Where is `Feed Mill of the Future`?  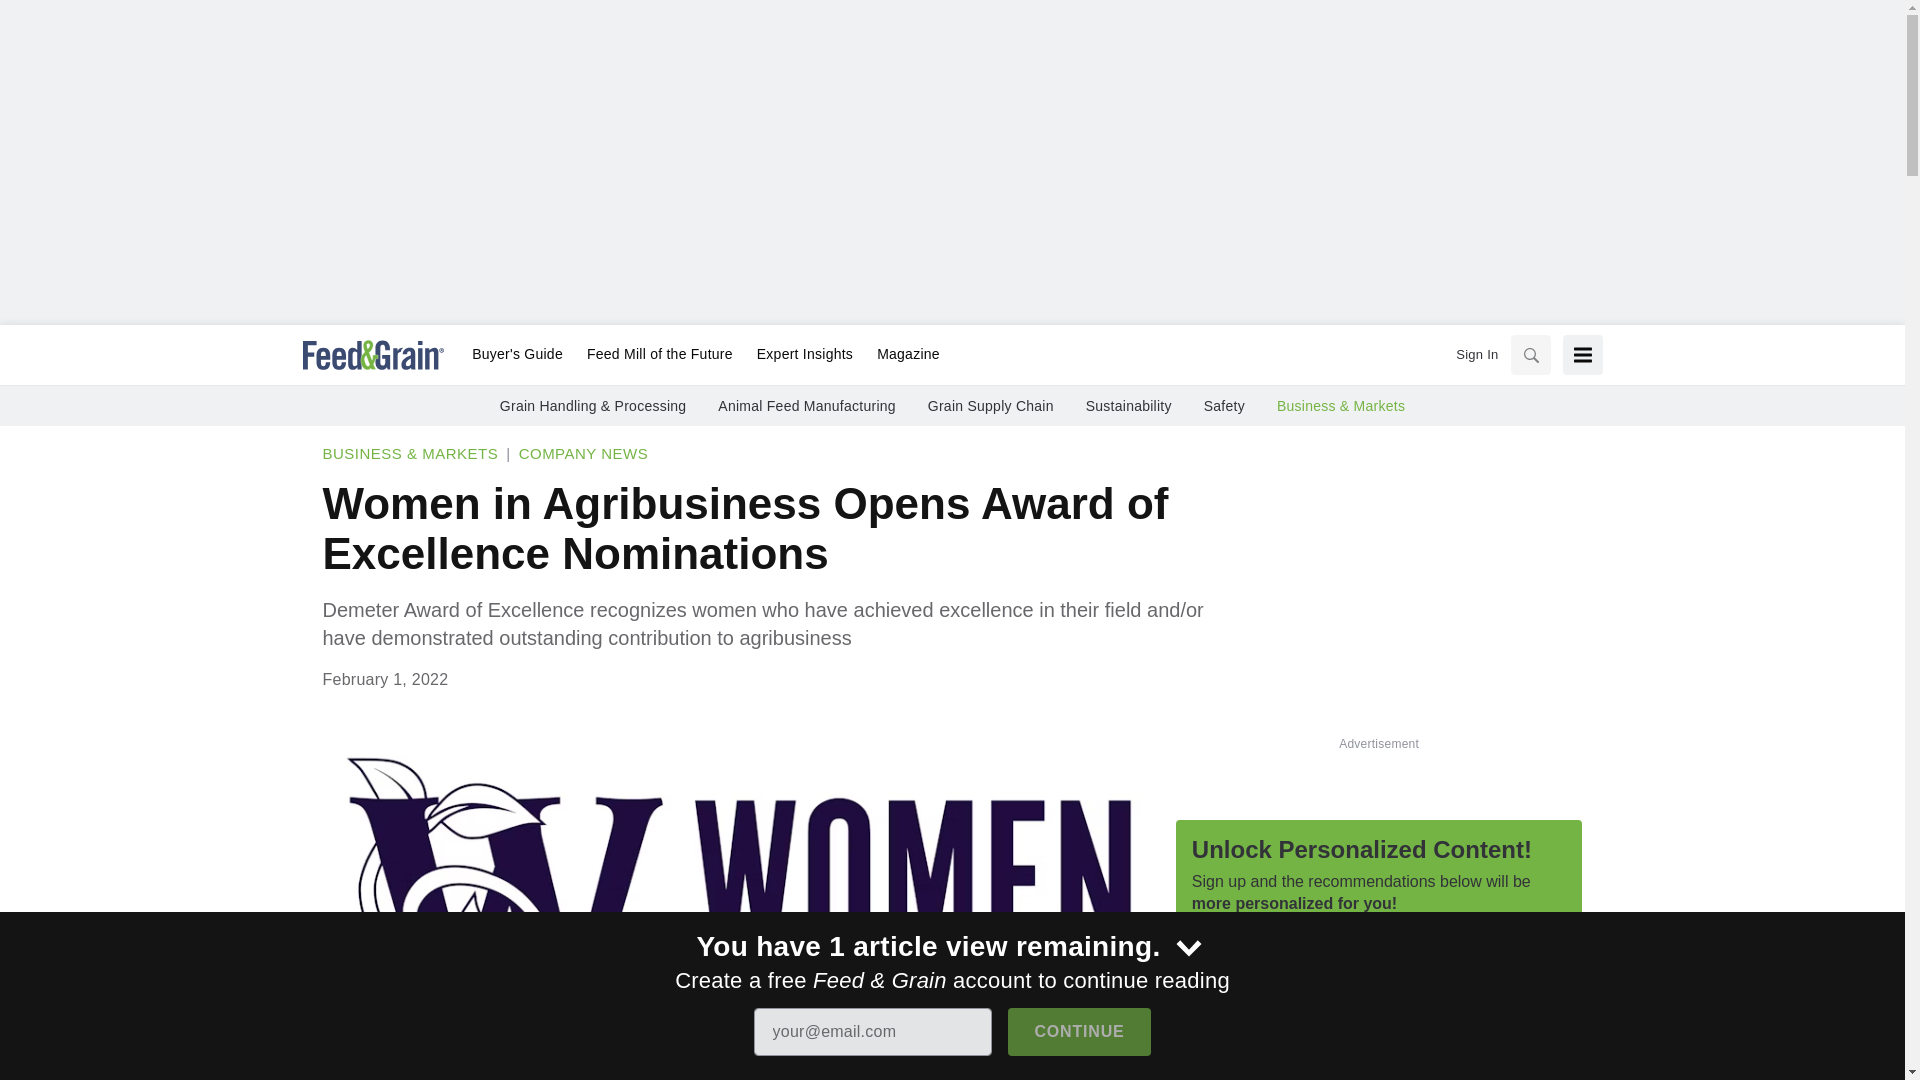
Feed Mill of the Future is located at coordinates (659, 355).